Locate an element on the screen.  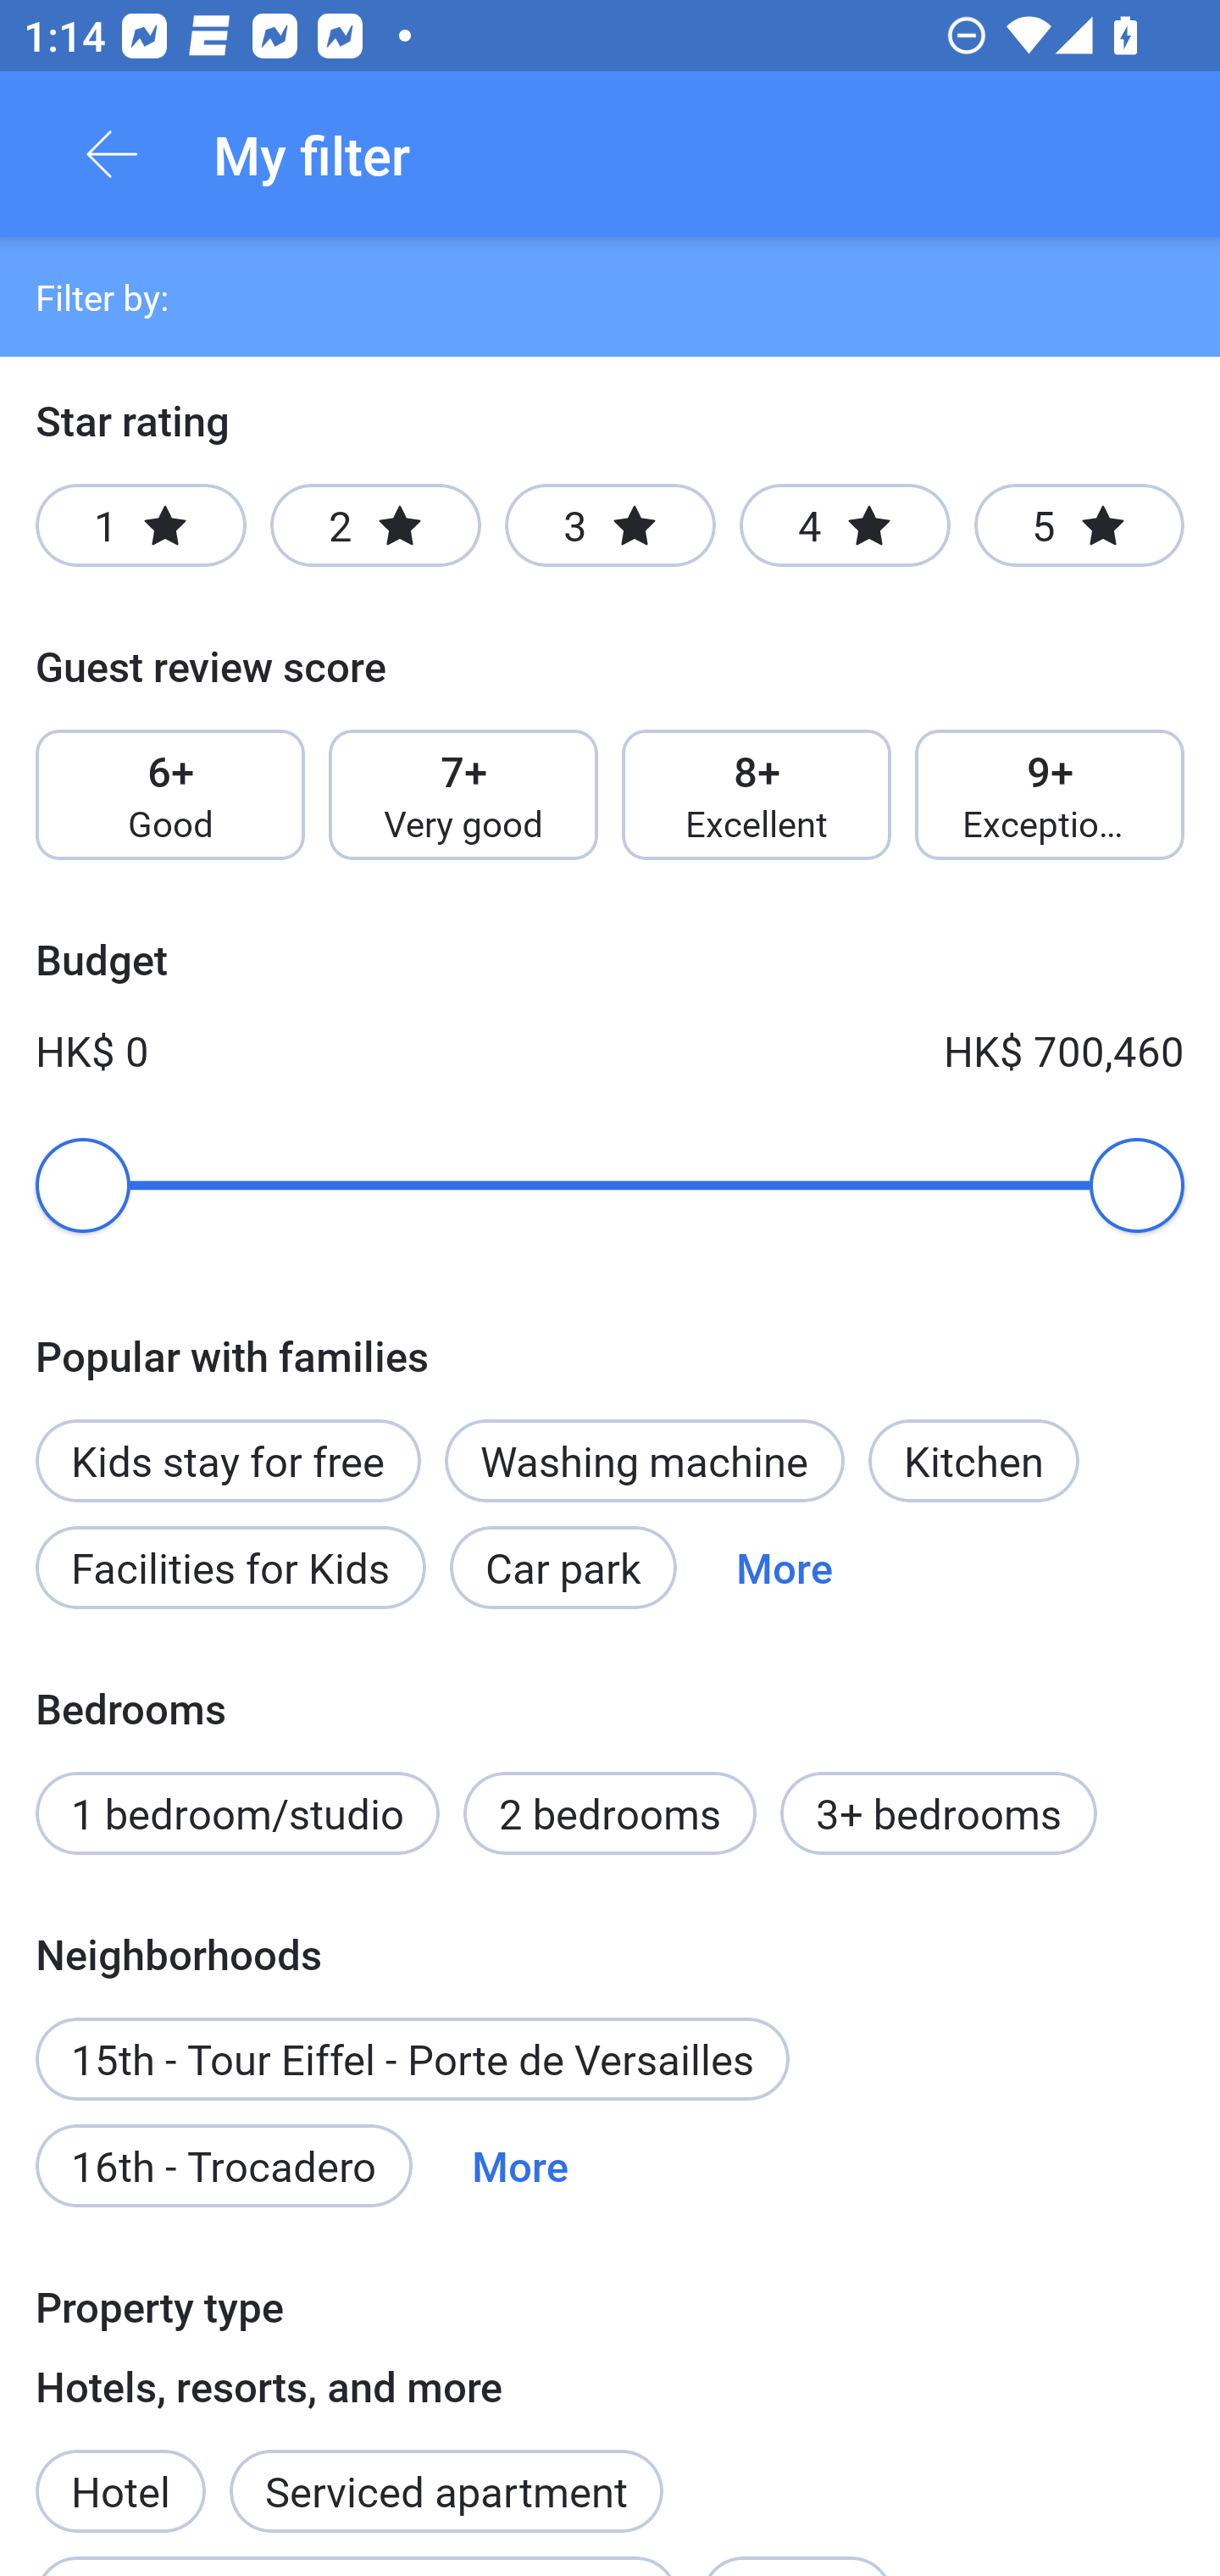
Facilities for Kids is located at coordinates (230, 1568).